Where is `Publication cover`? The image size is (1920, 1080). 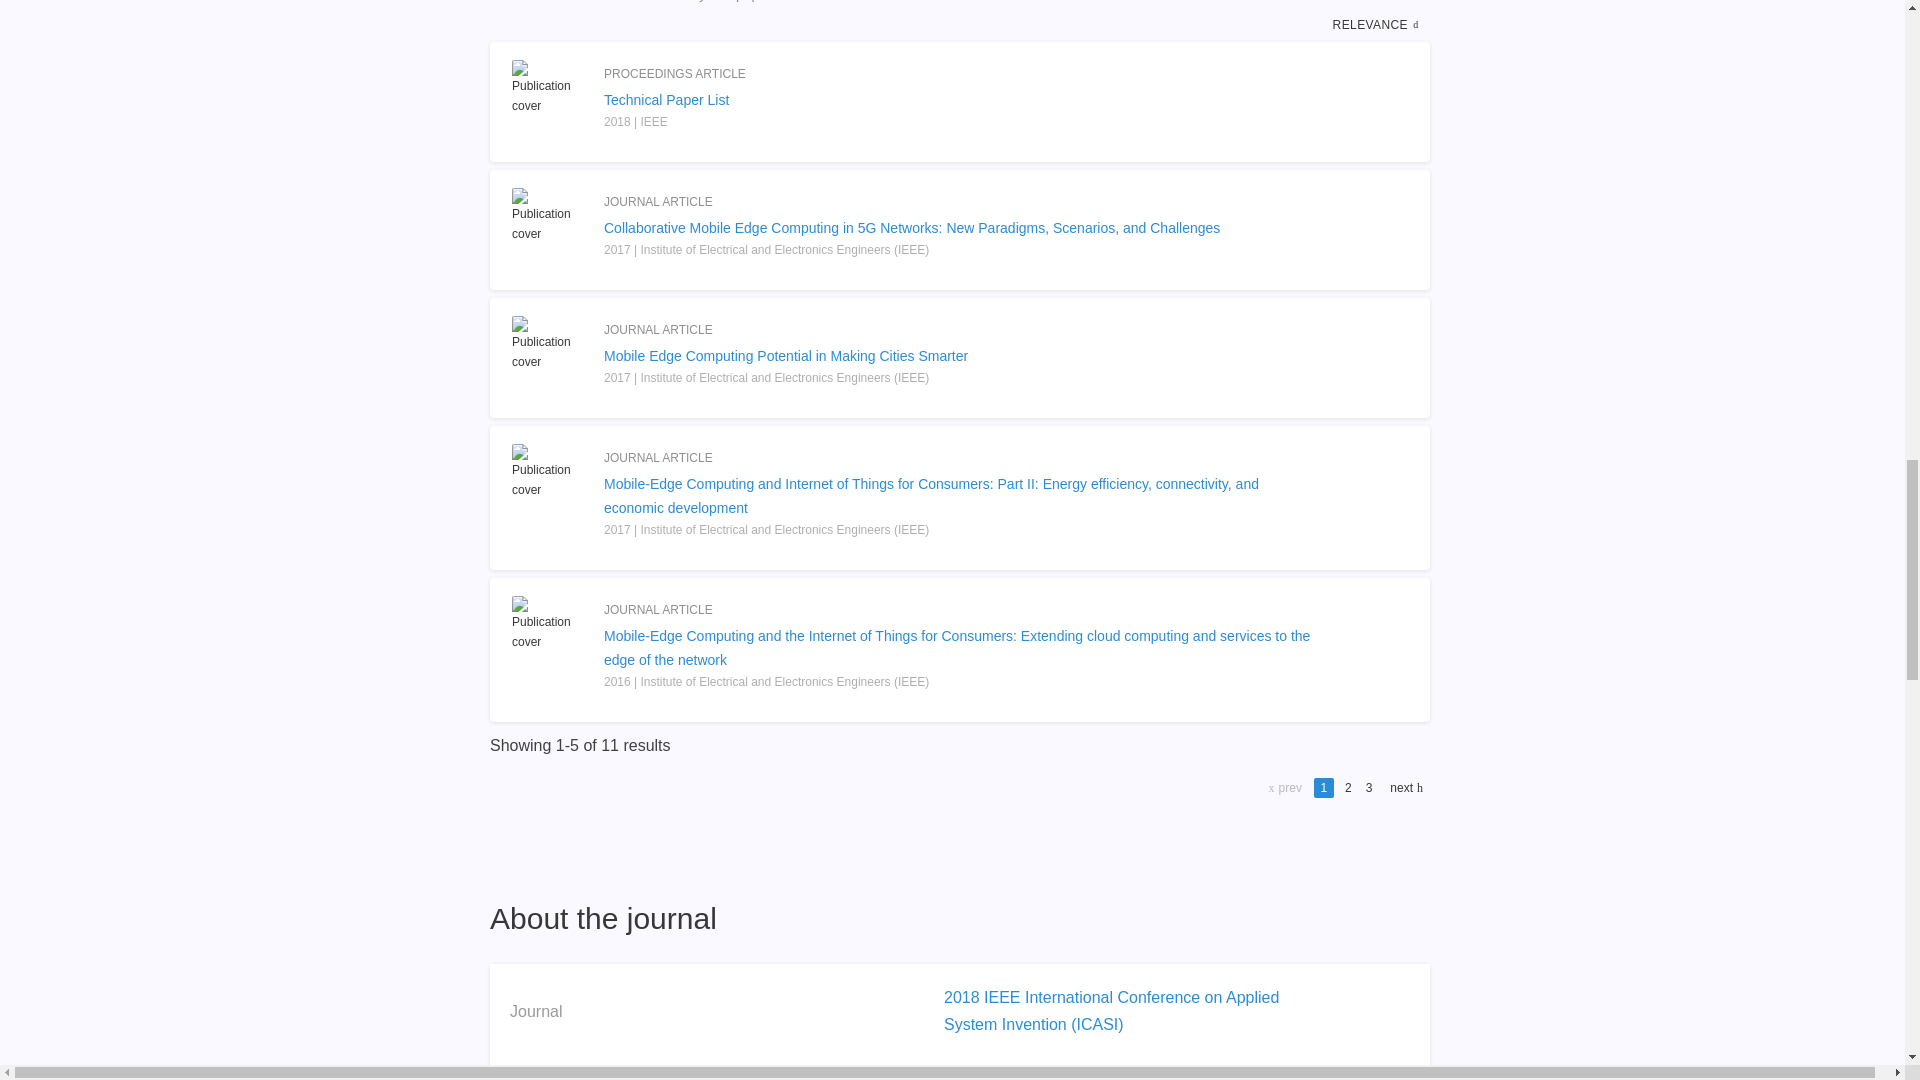
Publication cover is located at coordinates (548, 472).